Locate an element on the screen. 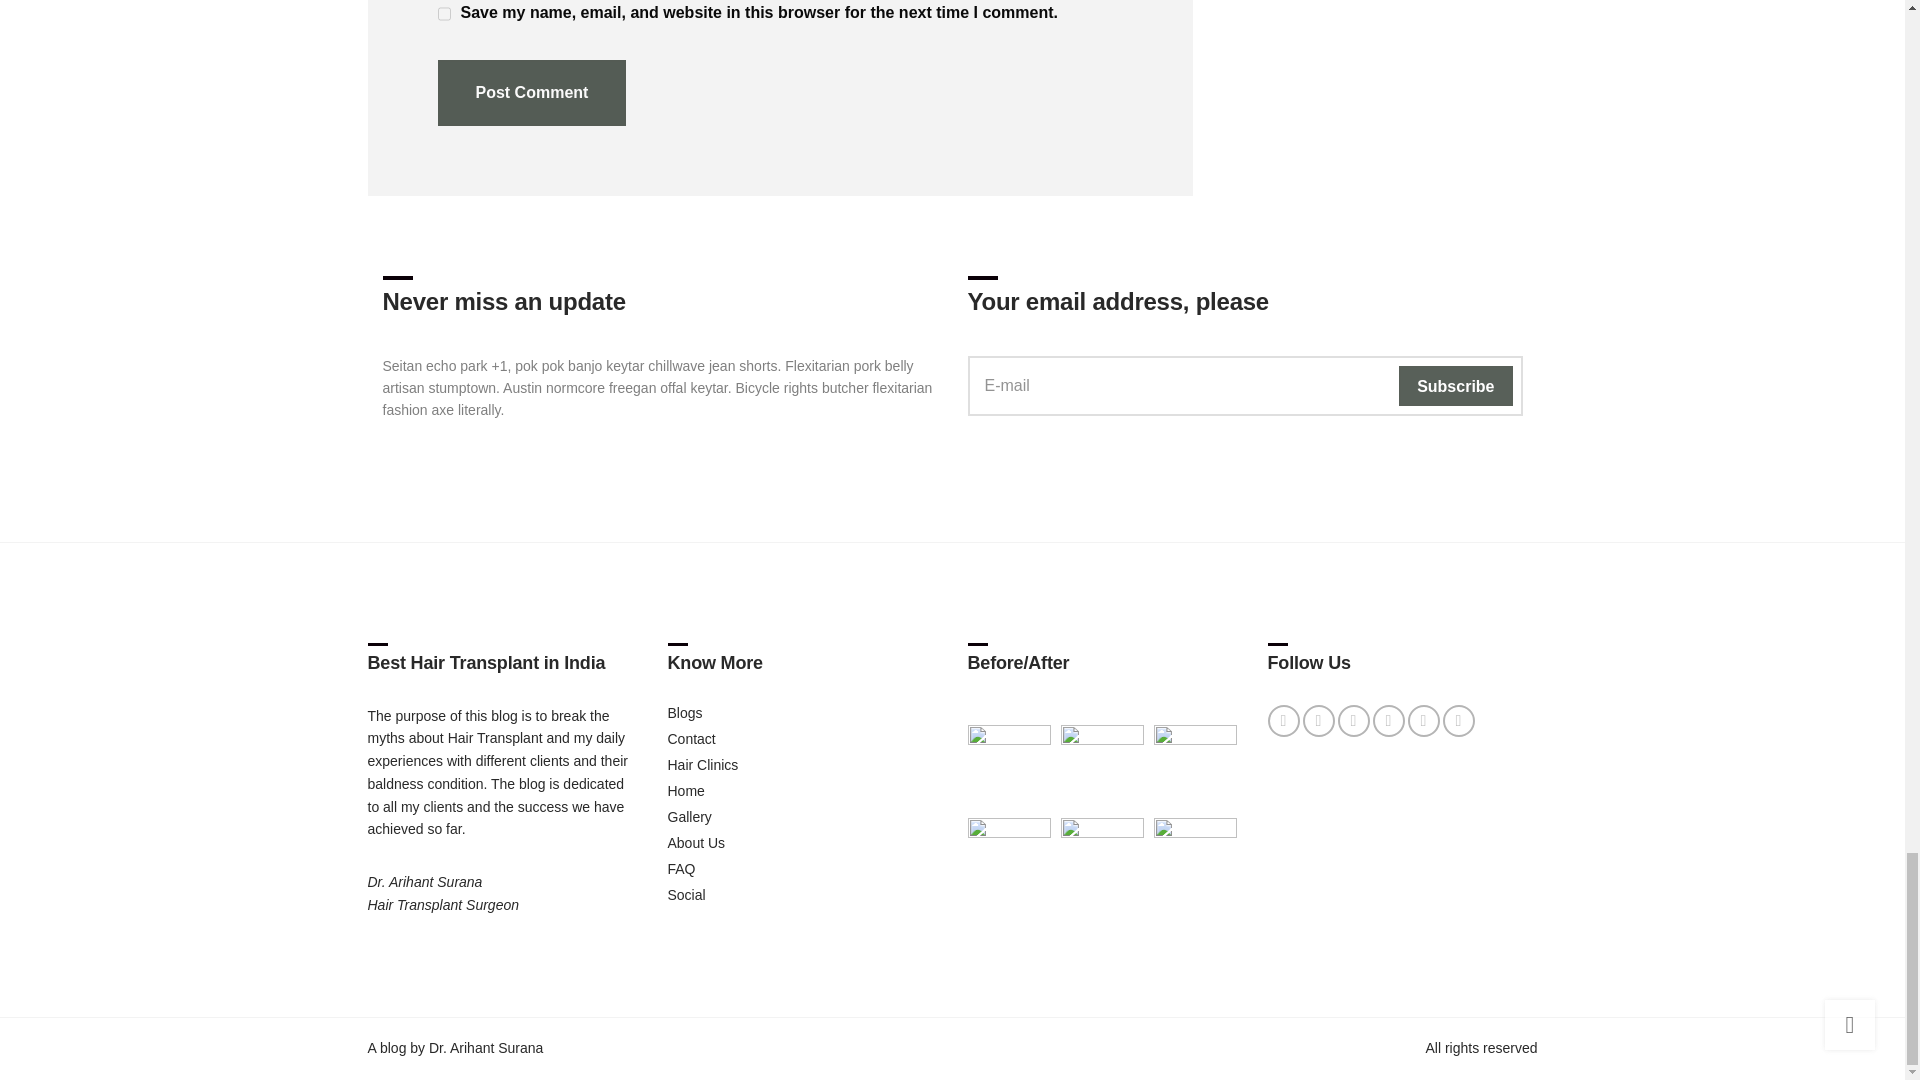  Post Comment is located at coordinates (532, 93).